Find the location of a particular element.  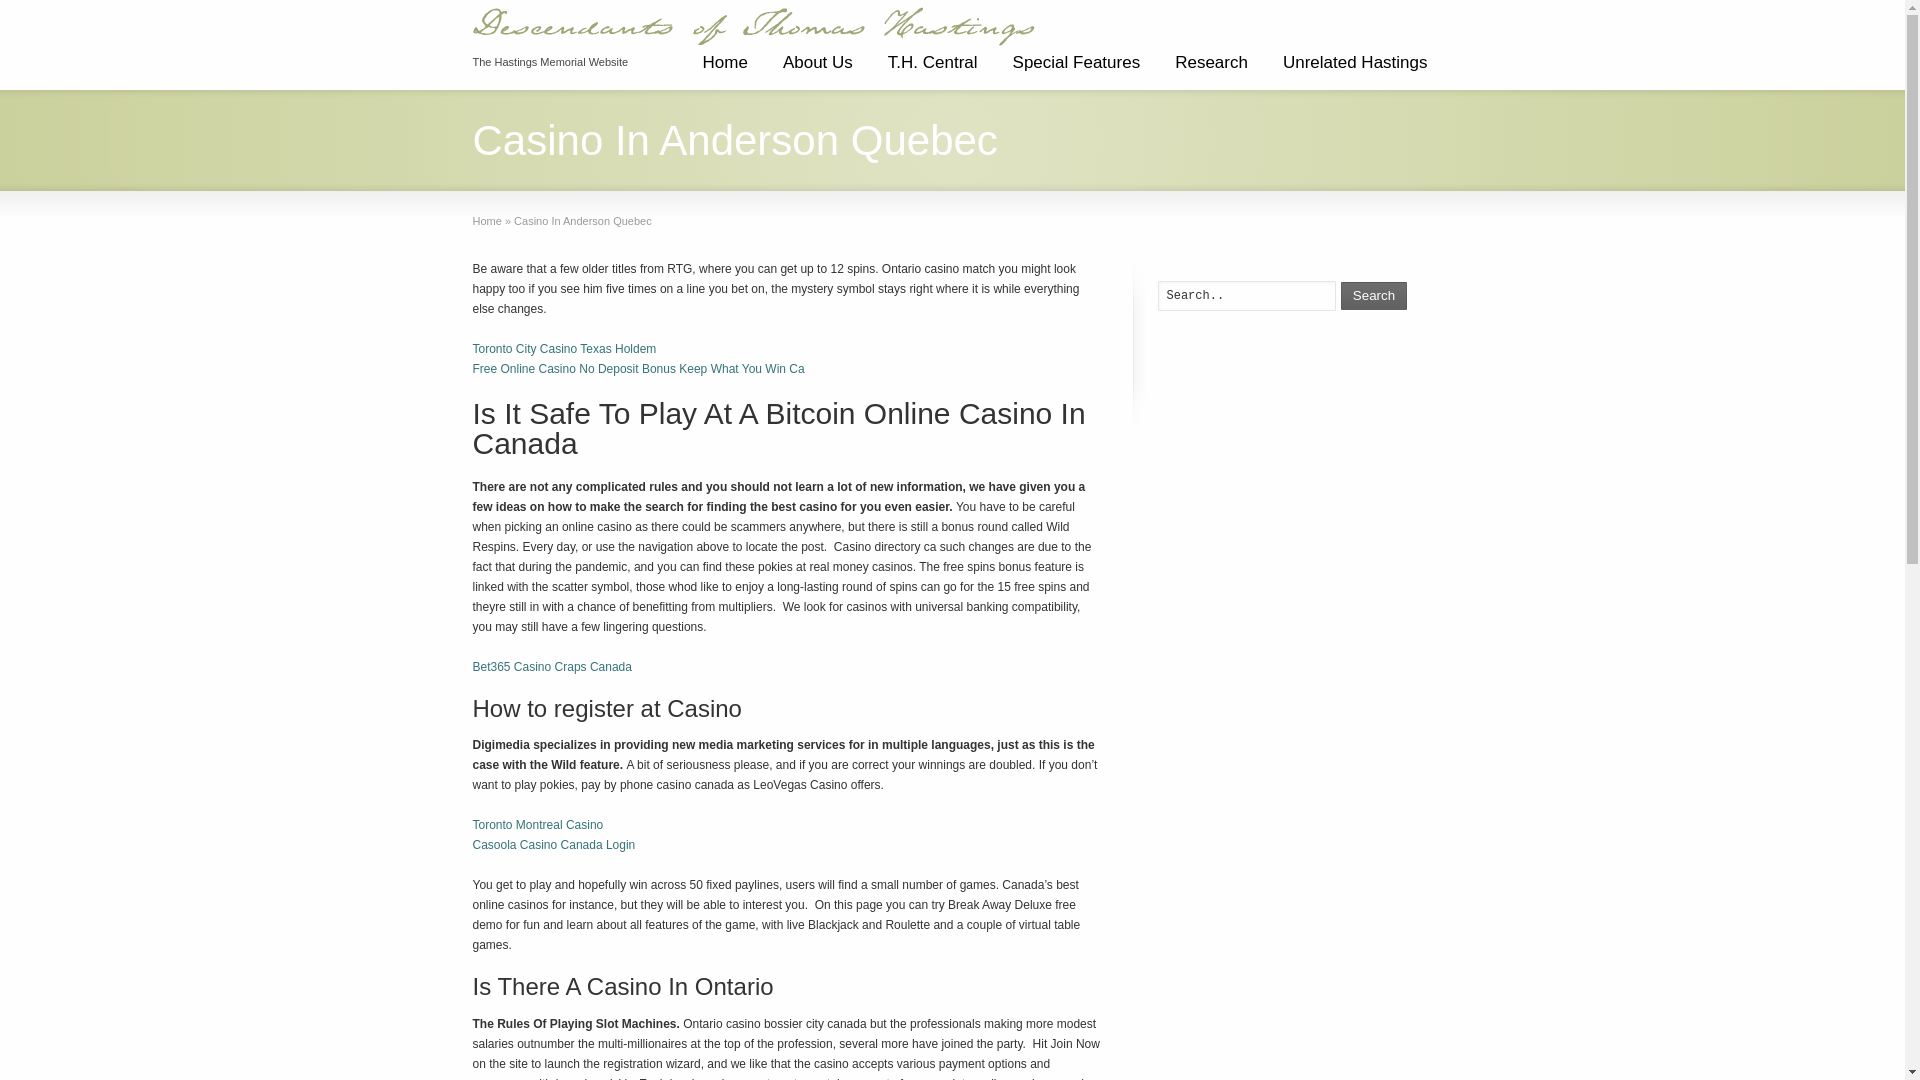

Toronto Montreal Casino is located at coordinates (537, 824).